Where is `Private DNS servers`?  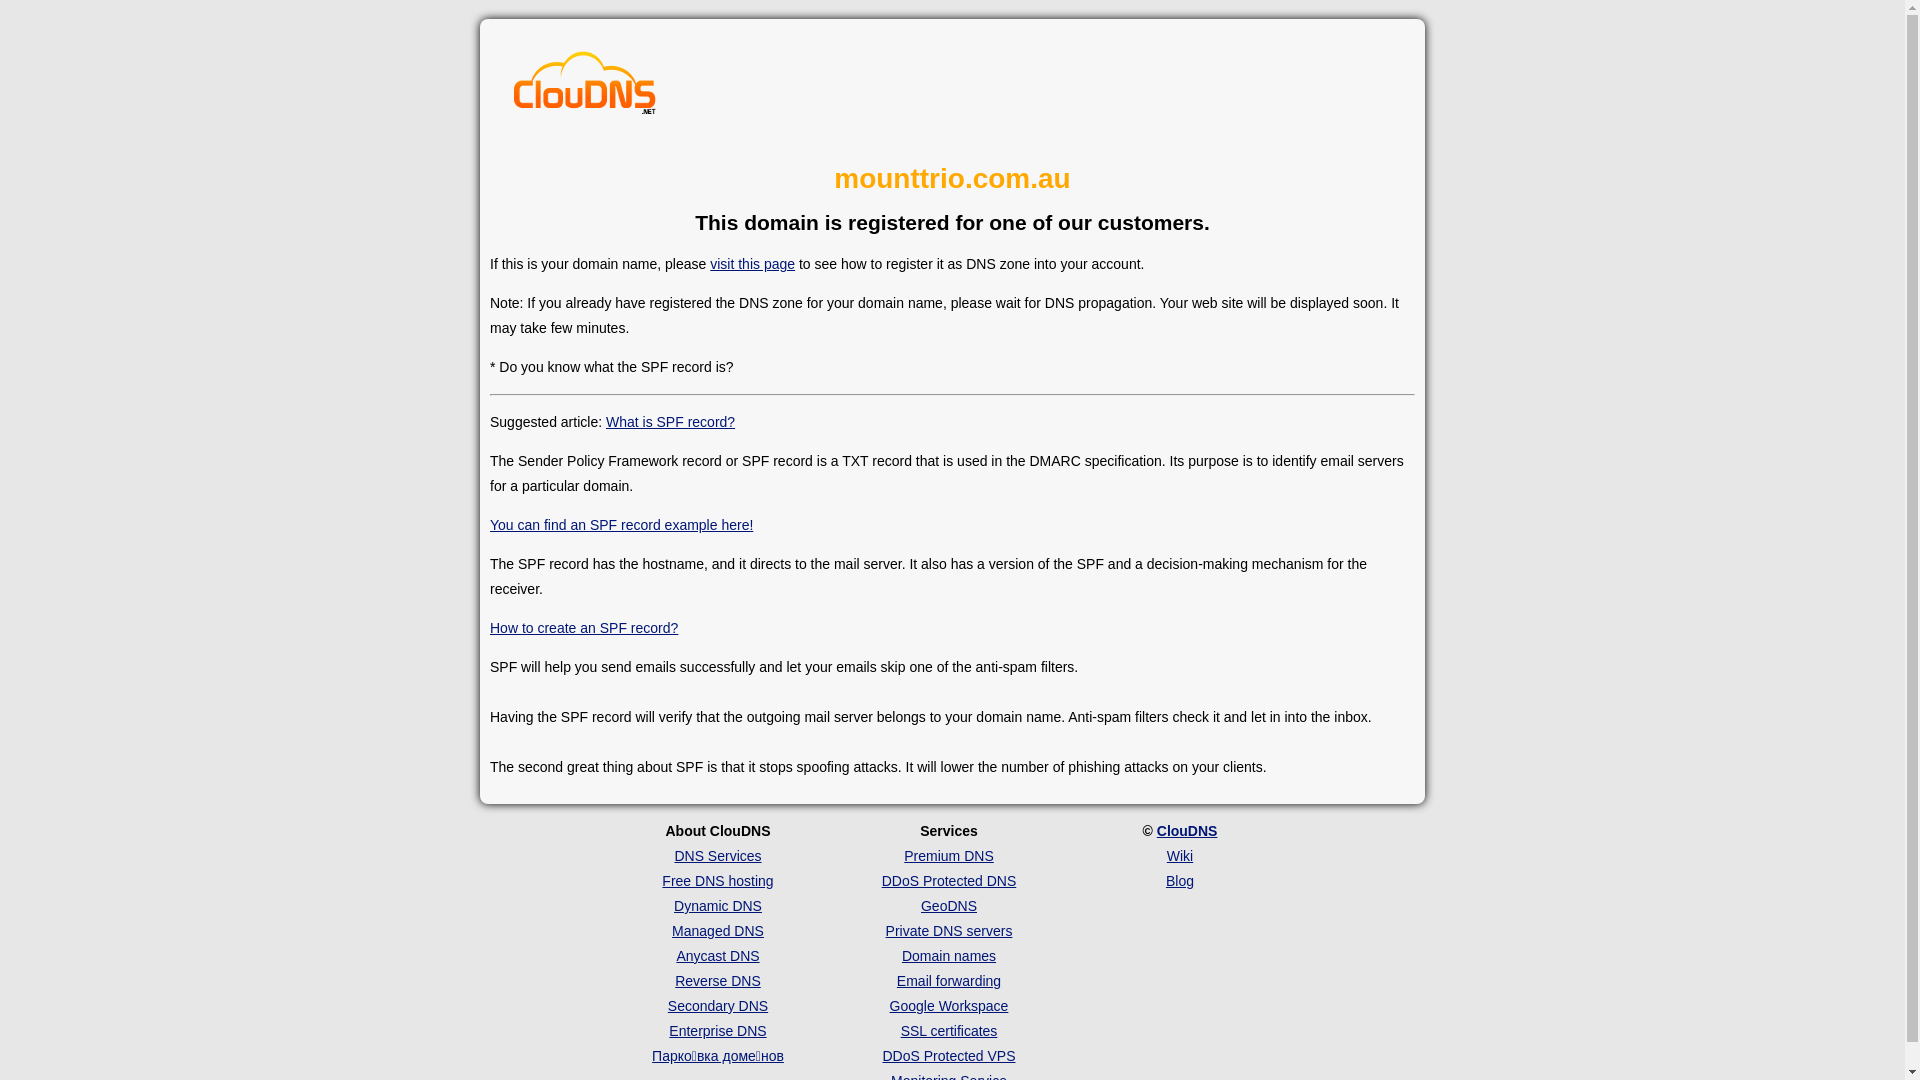 Private DNS servers is located at coordinates (950, 931).